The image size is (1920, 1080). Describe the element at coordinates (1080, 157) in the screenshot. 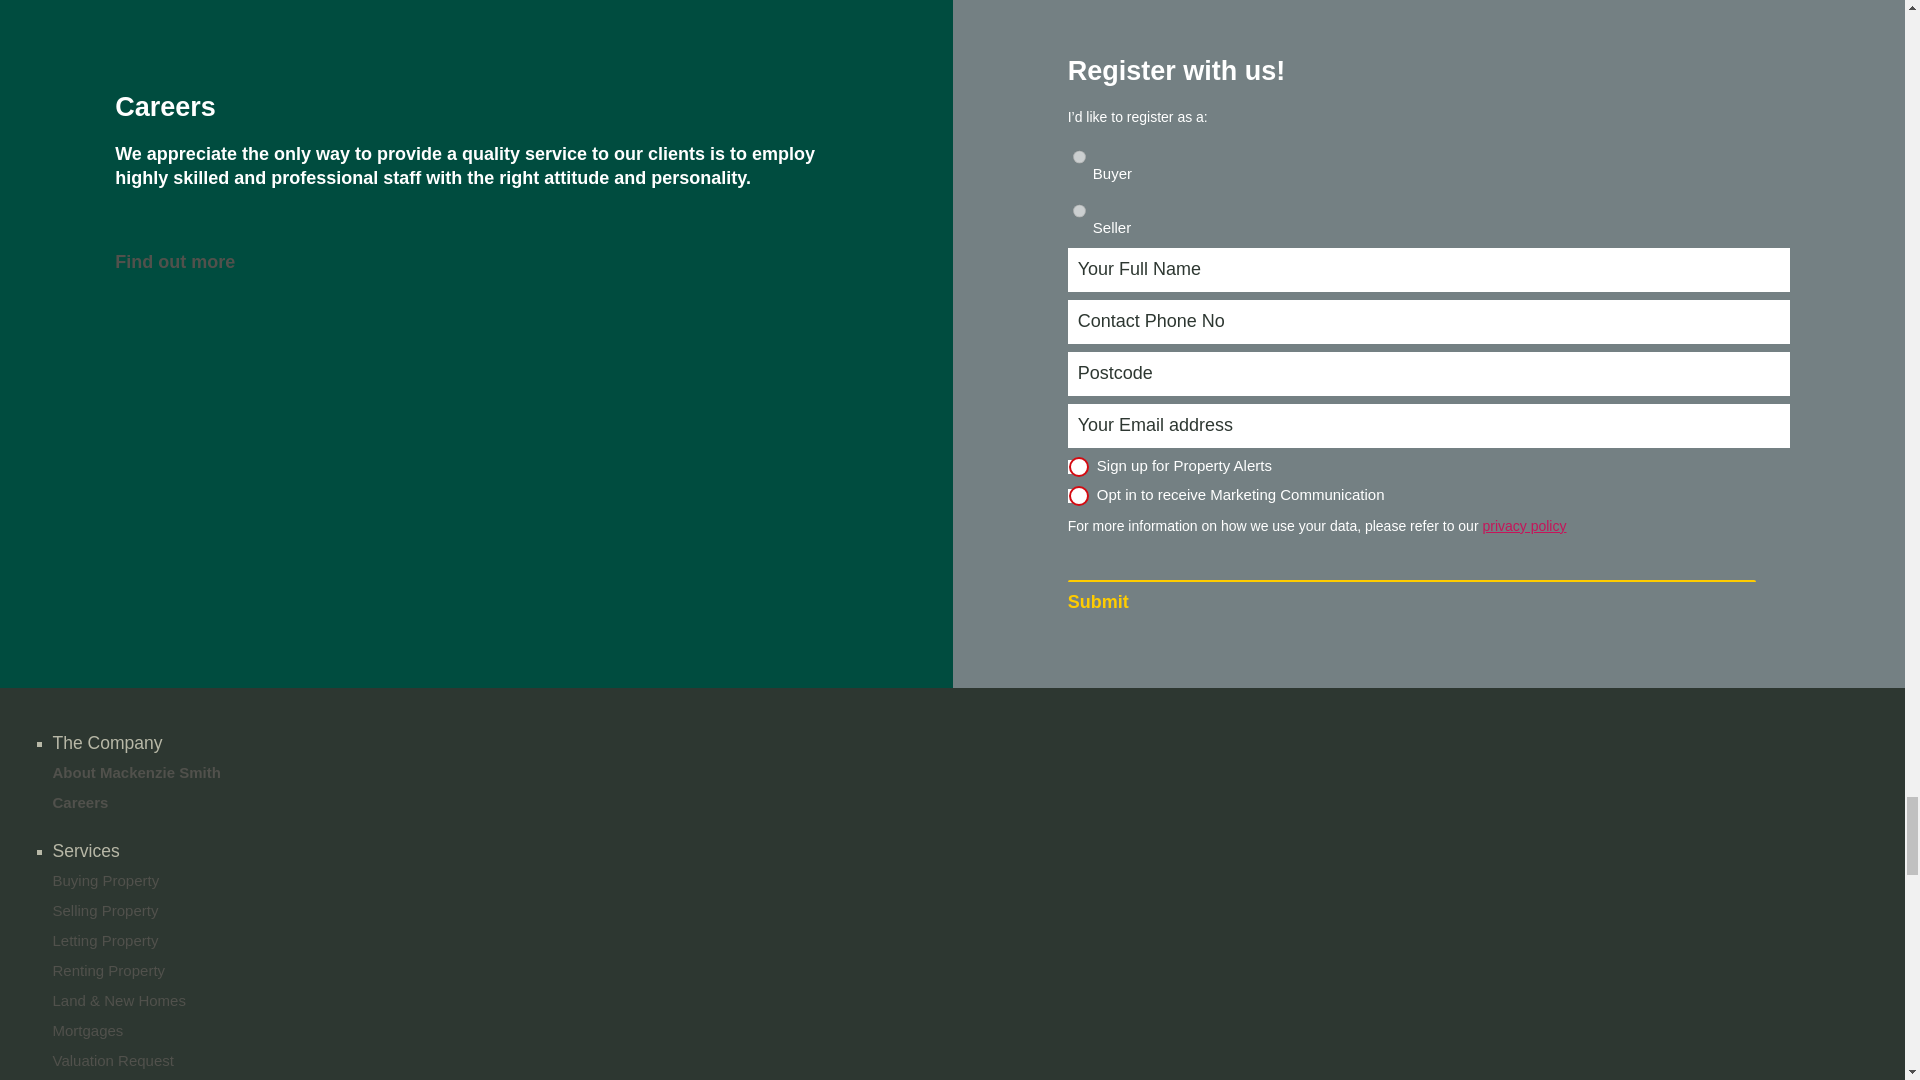

I see `Buyer` at that location.